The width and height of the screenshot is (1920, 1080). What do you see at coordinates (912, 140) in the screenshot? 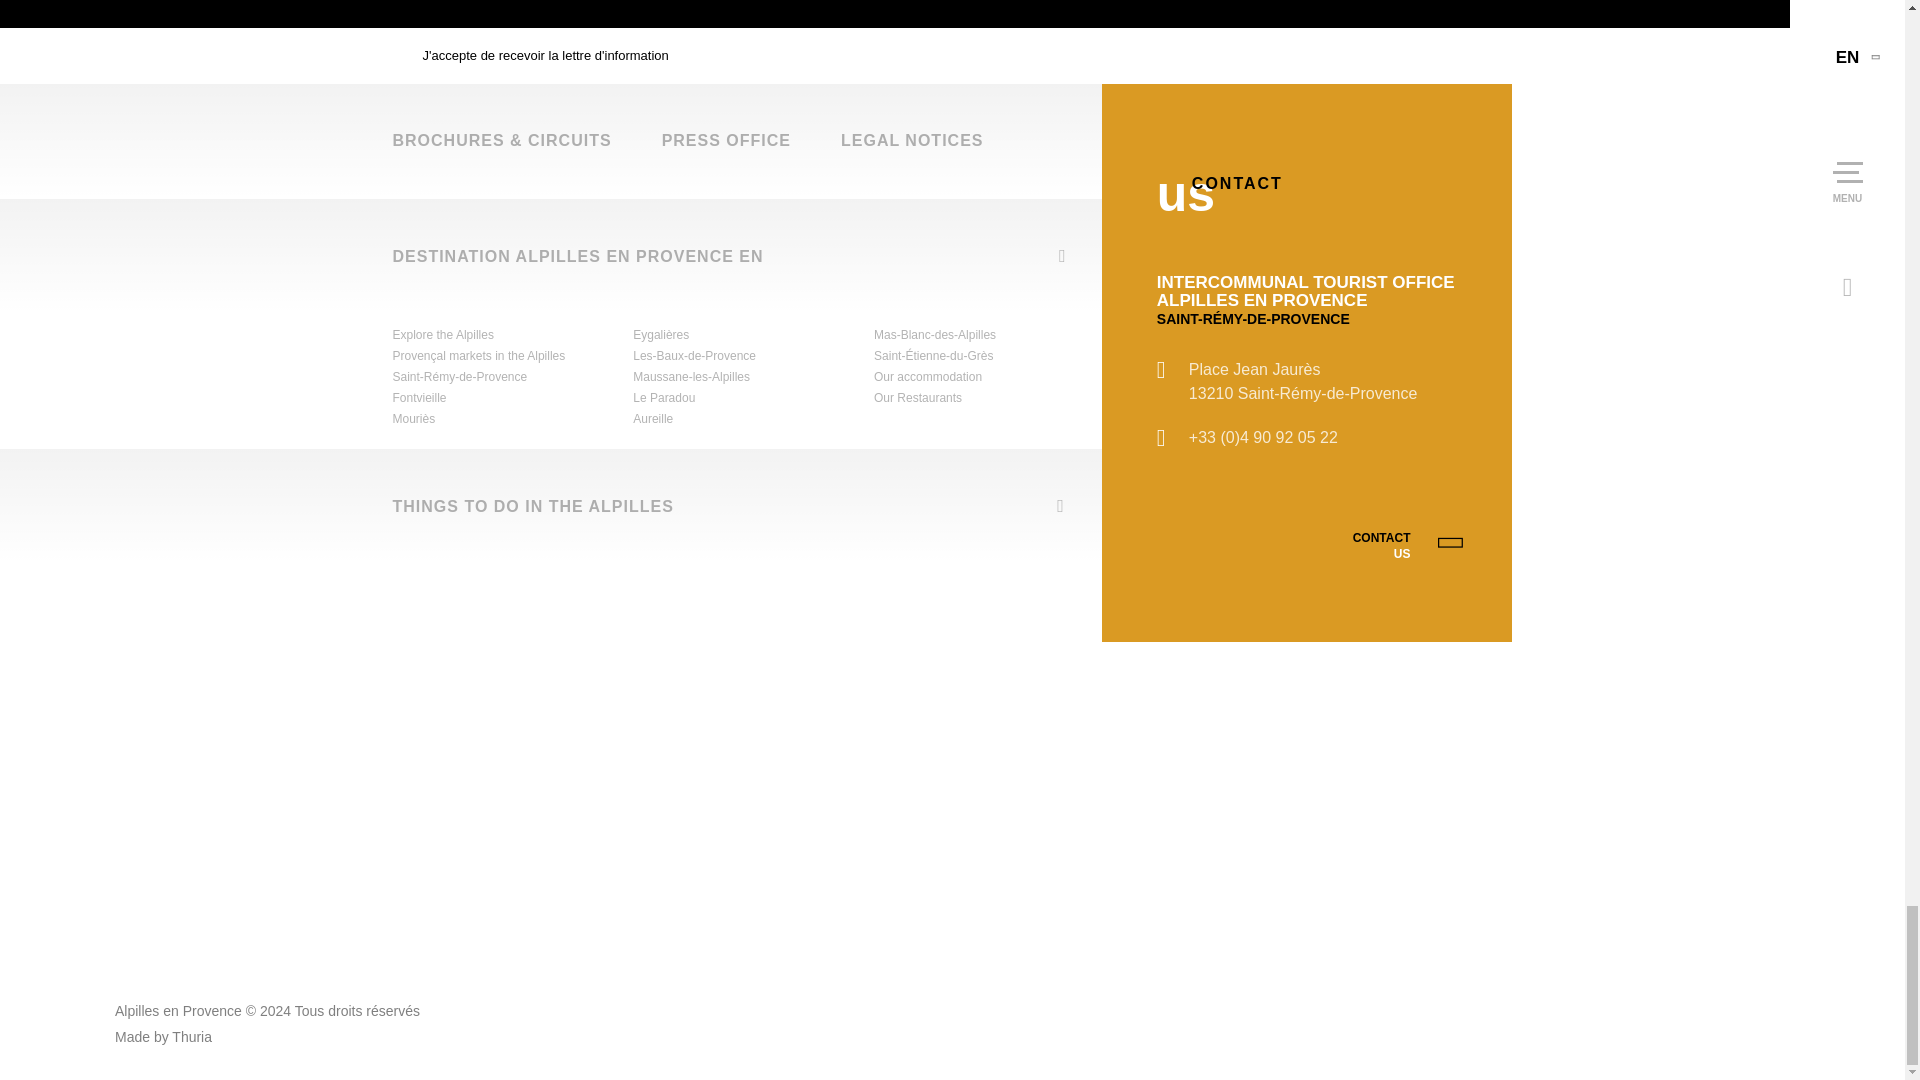
I see `LEGAL NOTICES` at bounding box center [912, 140].